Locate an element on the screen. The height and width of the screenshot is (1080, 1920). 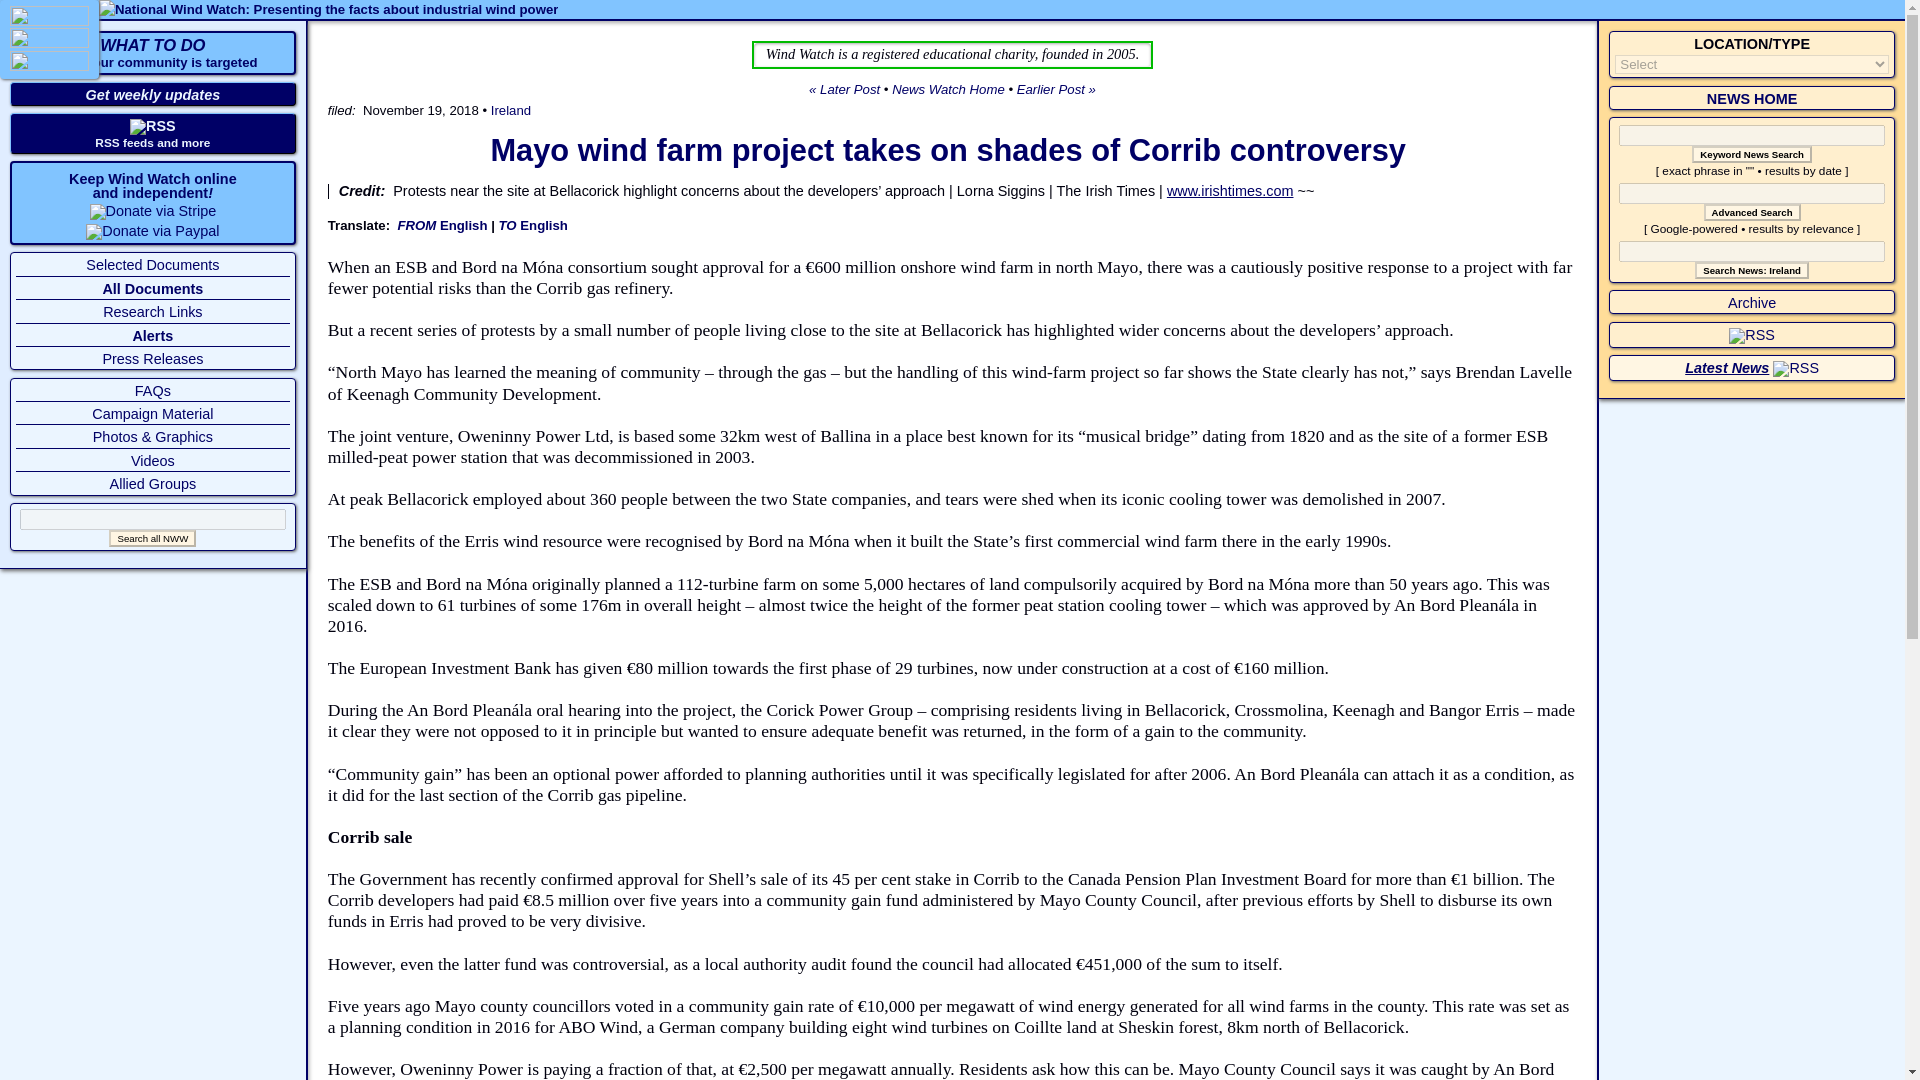
Advanced Search is located at coordinates (1752, 212).